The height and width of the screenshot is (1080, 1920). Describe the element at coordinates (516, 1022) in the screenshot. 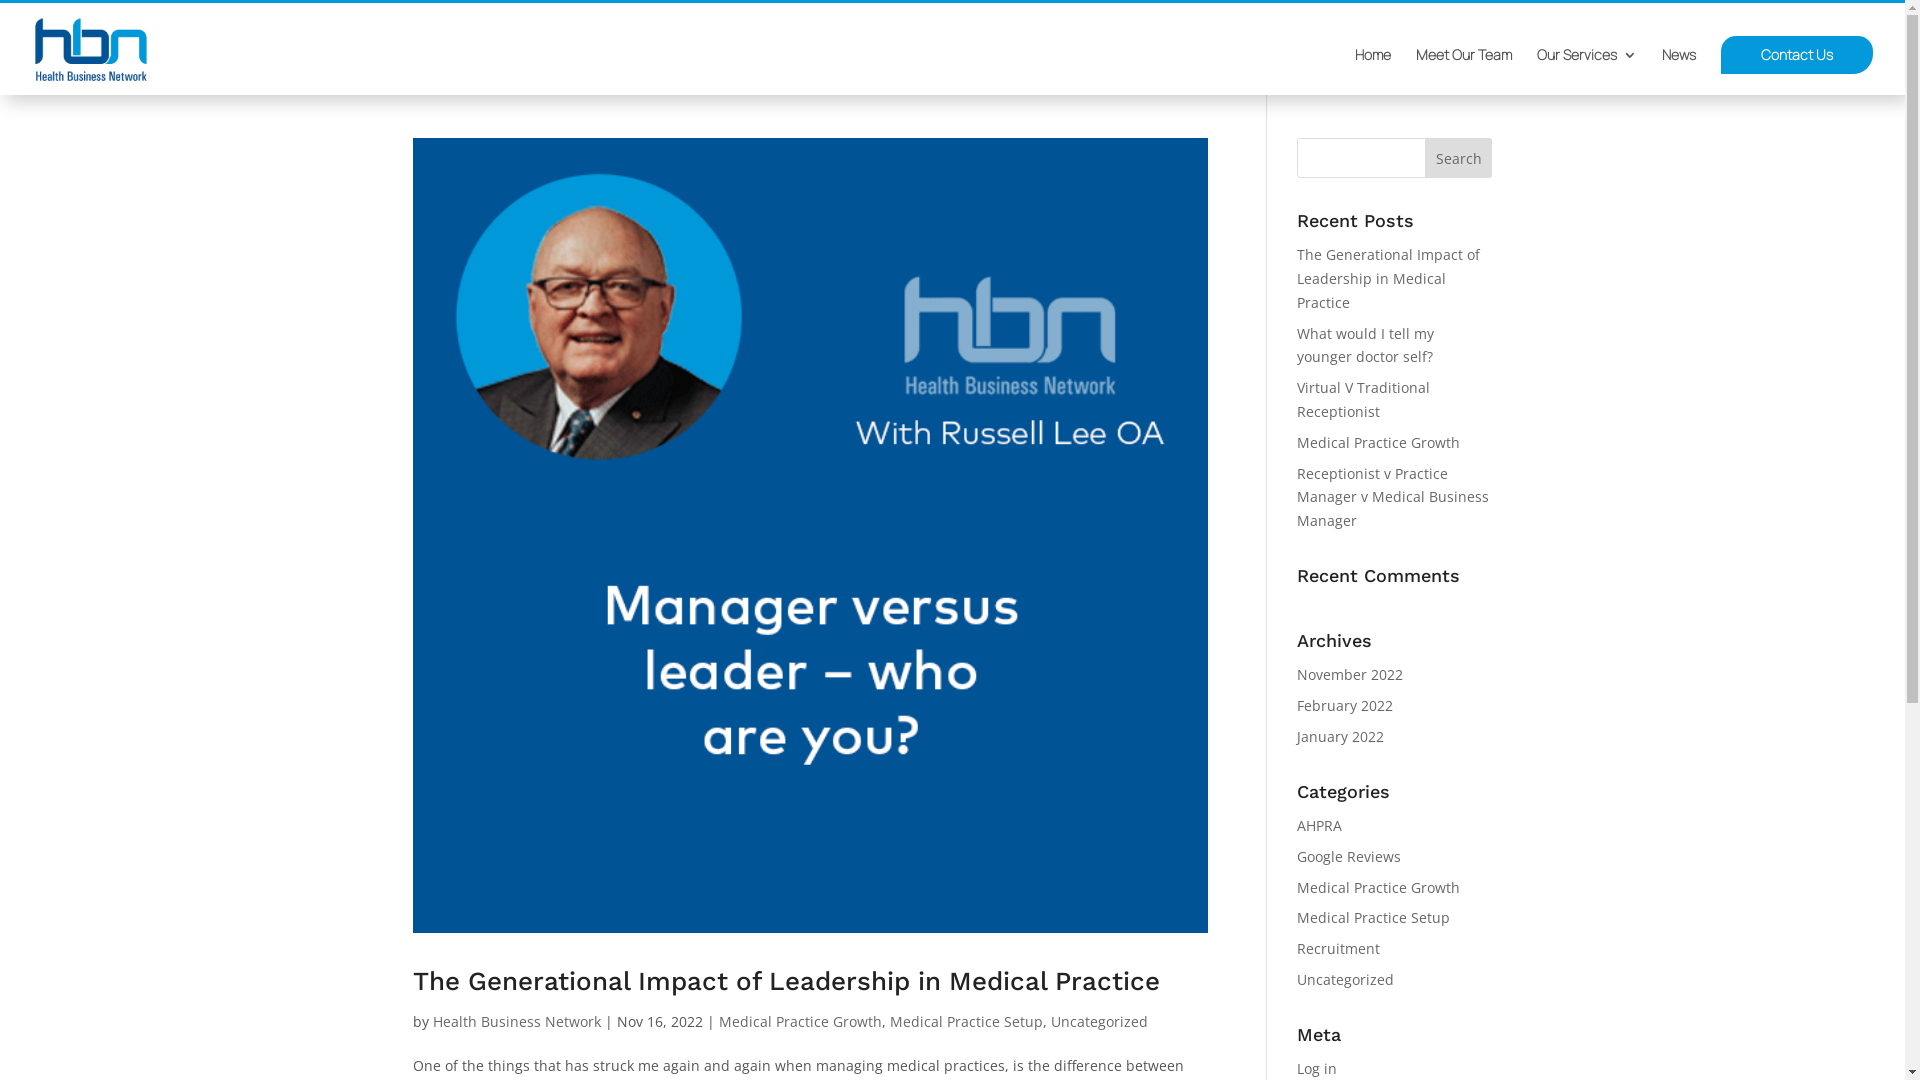

I see `Health Business Network` at that location.